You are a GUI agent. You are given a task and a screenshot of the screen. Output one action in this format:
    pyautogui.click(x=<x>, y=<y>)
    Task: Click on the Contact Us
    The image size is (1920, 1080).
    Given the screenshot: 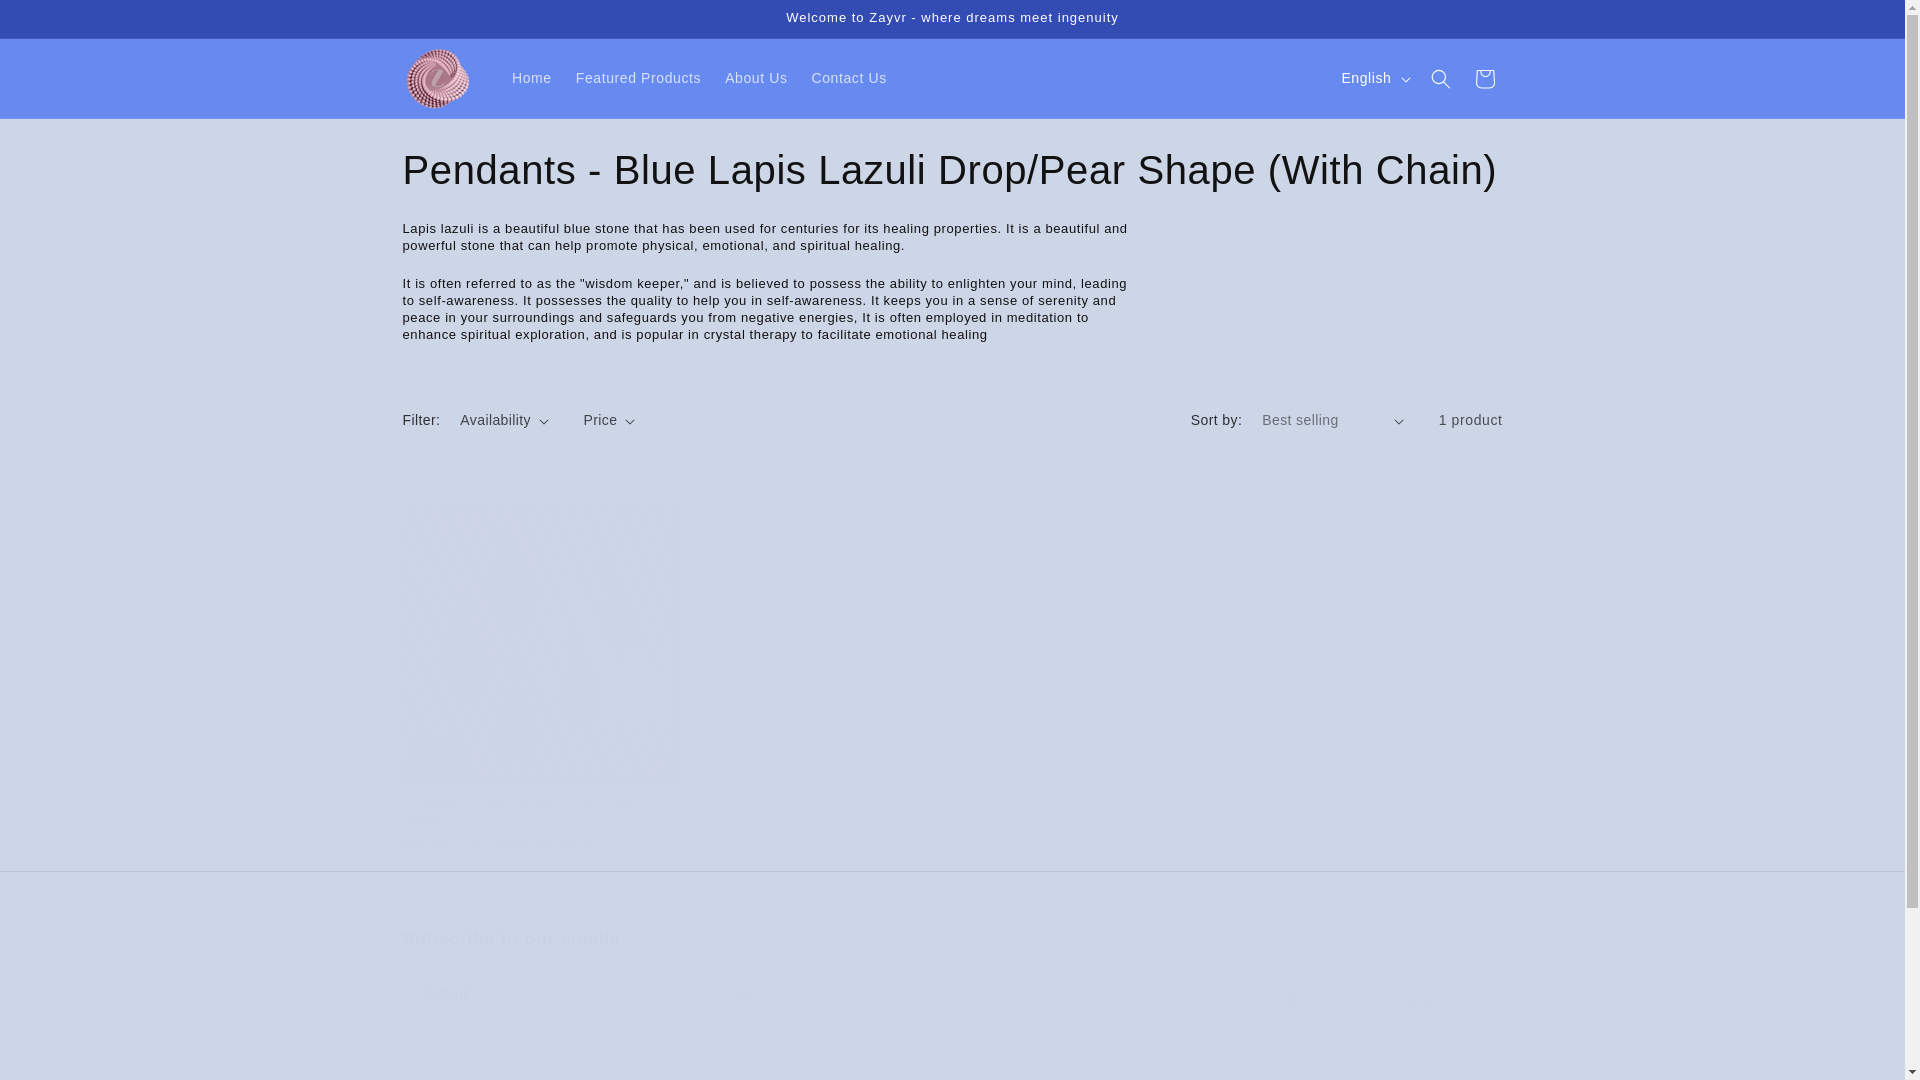 What is the action you would take?
    pyautogui.click(x=849, y=78)
    